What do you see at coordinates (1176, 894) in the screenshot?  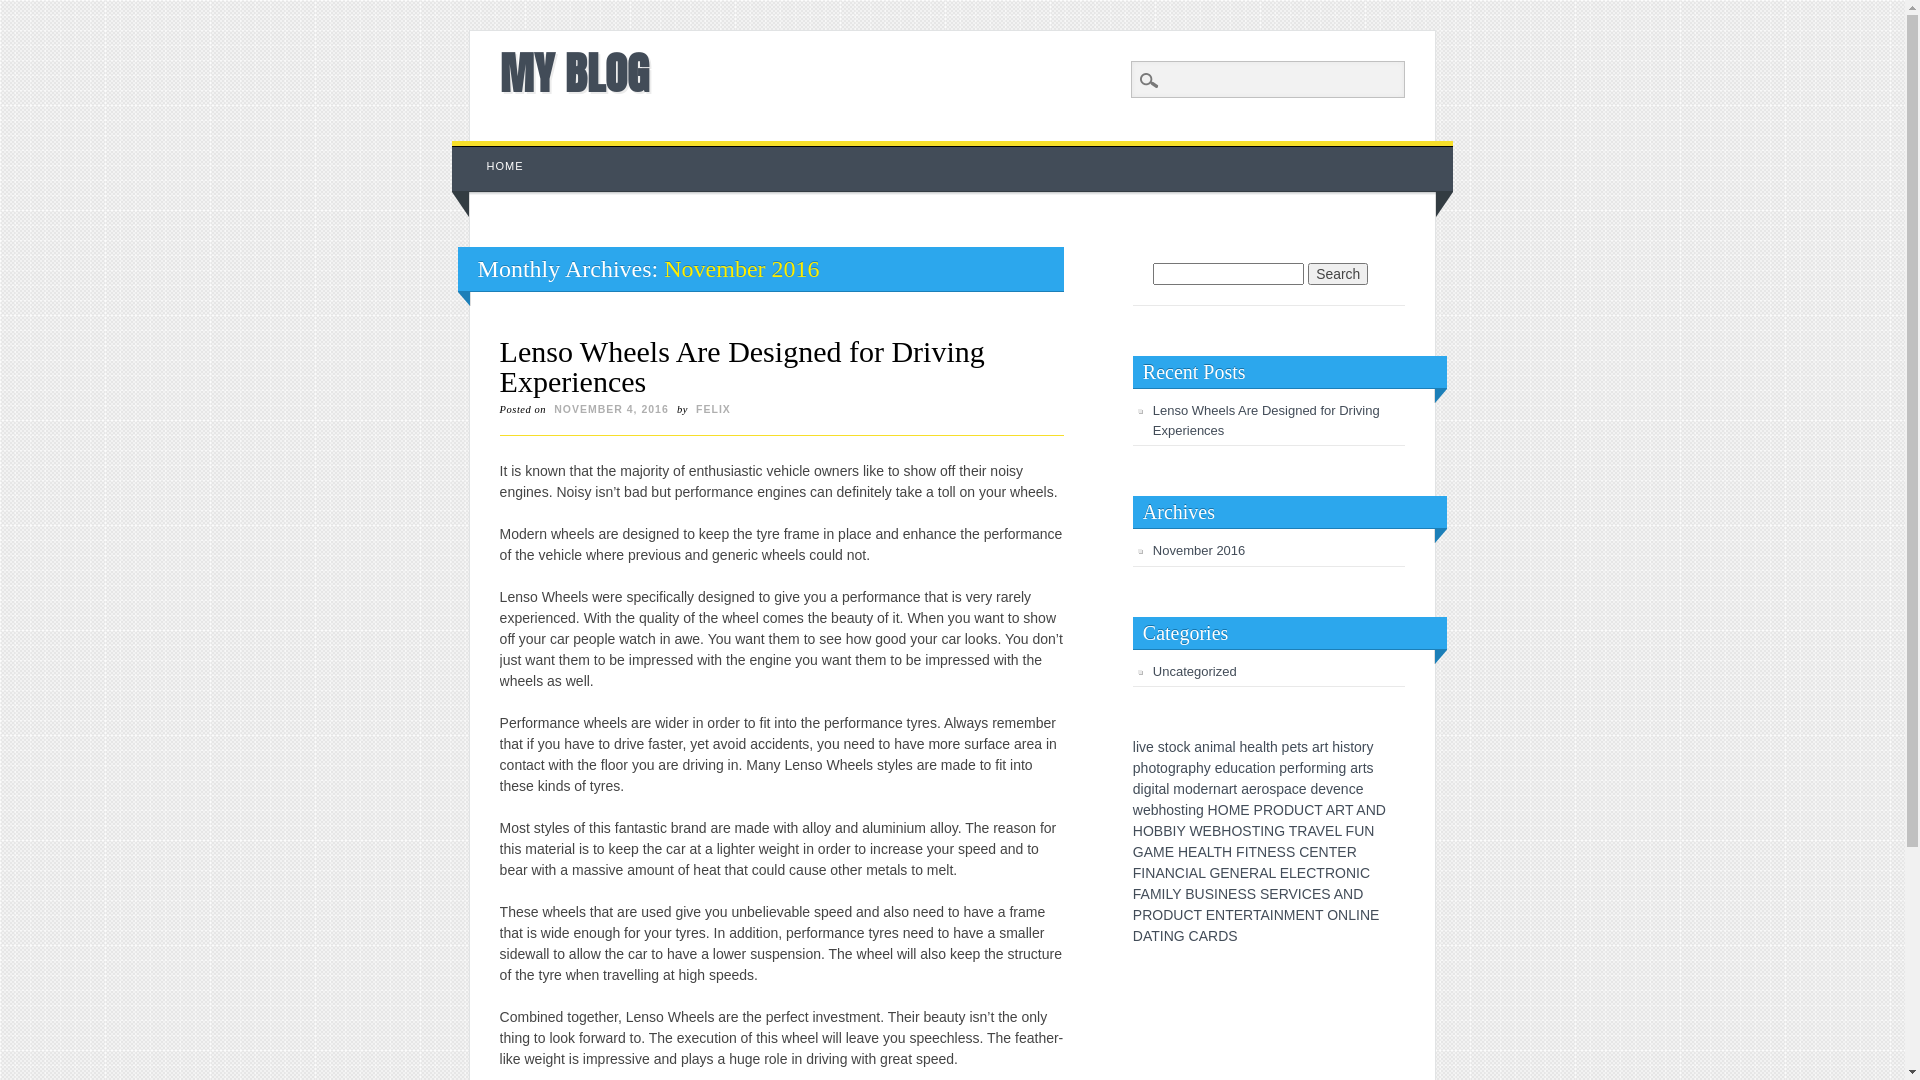 I see `Y` at bounding box center [1176, 894].